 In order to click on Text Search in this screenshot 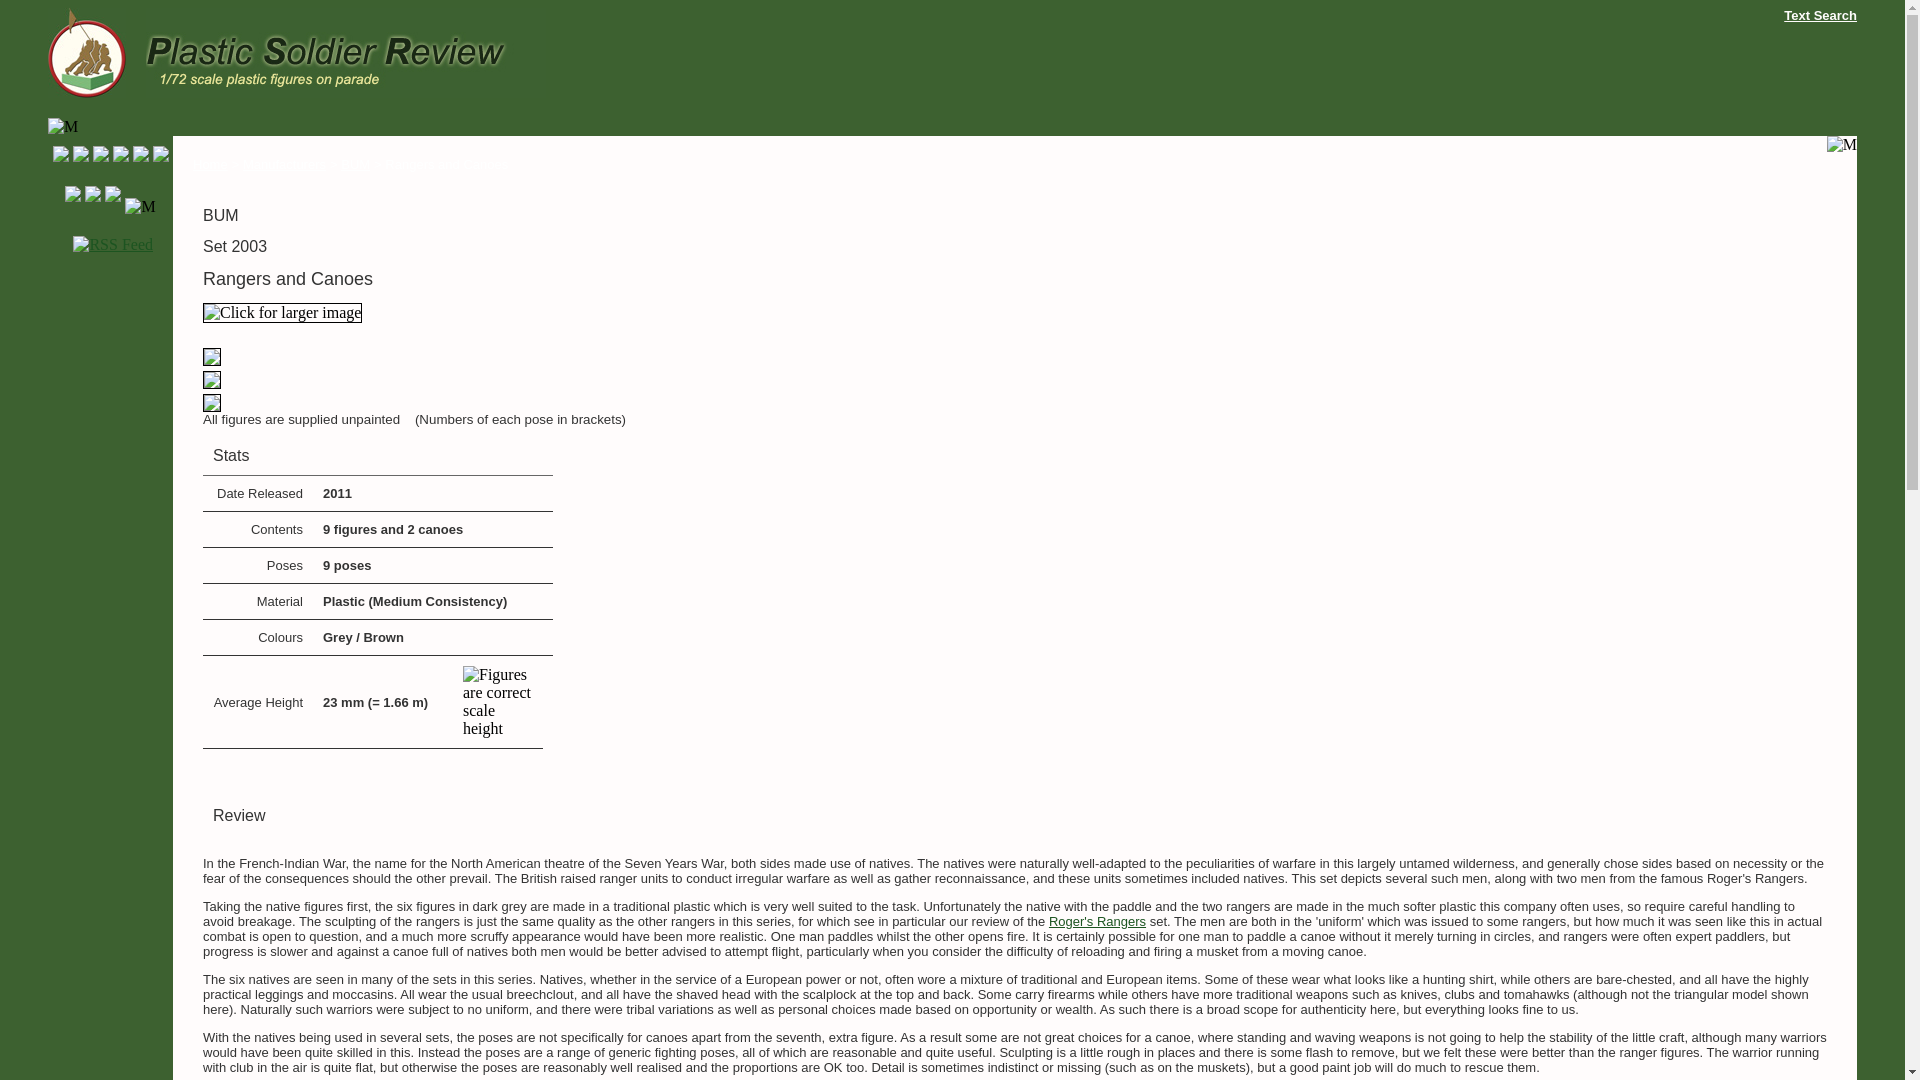, I will do `click(1820, 14)`.